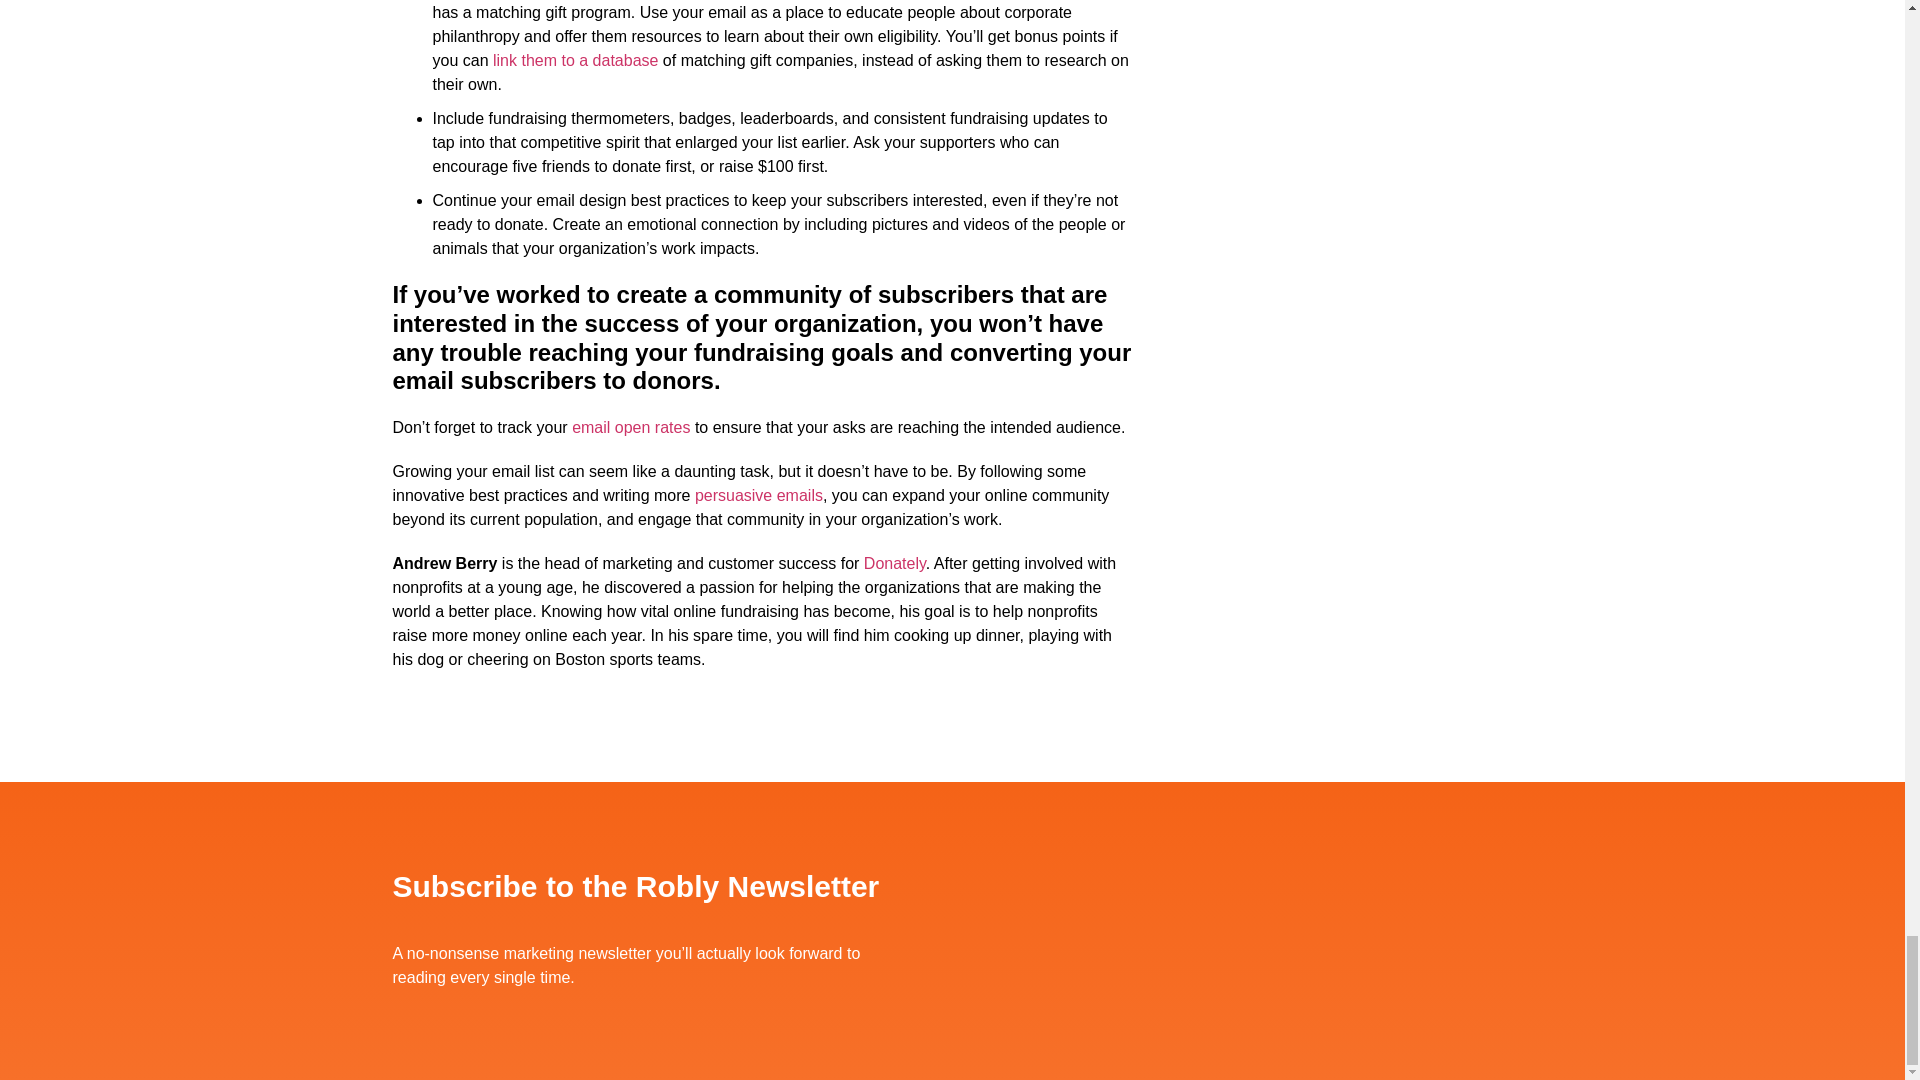 This screenshot has width=1920, height=1080. What do you see at coordinates (576, 60) in the screenshot?
I see `link them to a database` at bounding box center [576, 60].